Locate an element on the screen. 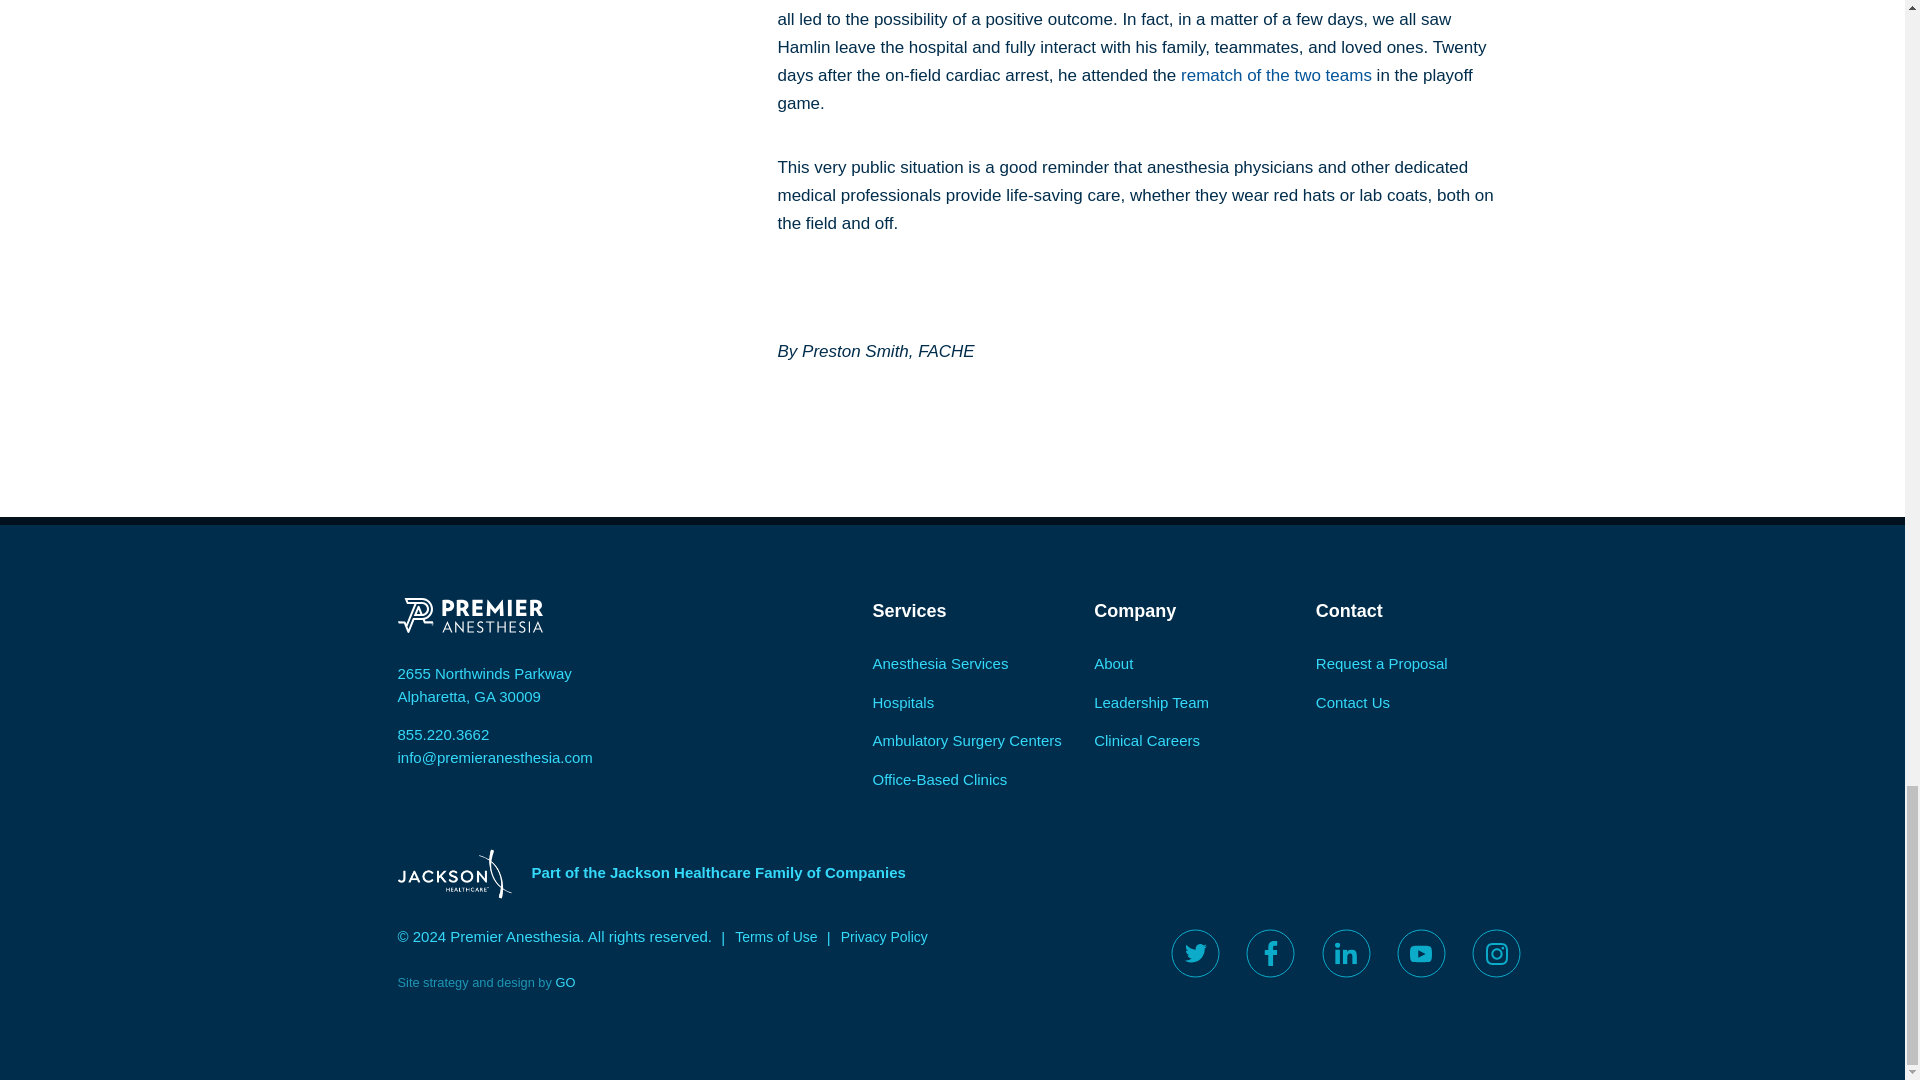 This screenshot has width=1920, height=1080. circle is located at coordinates (1195, 953).